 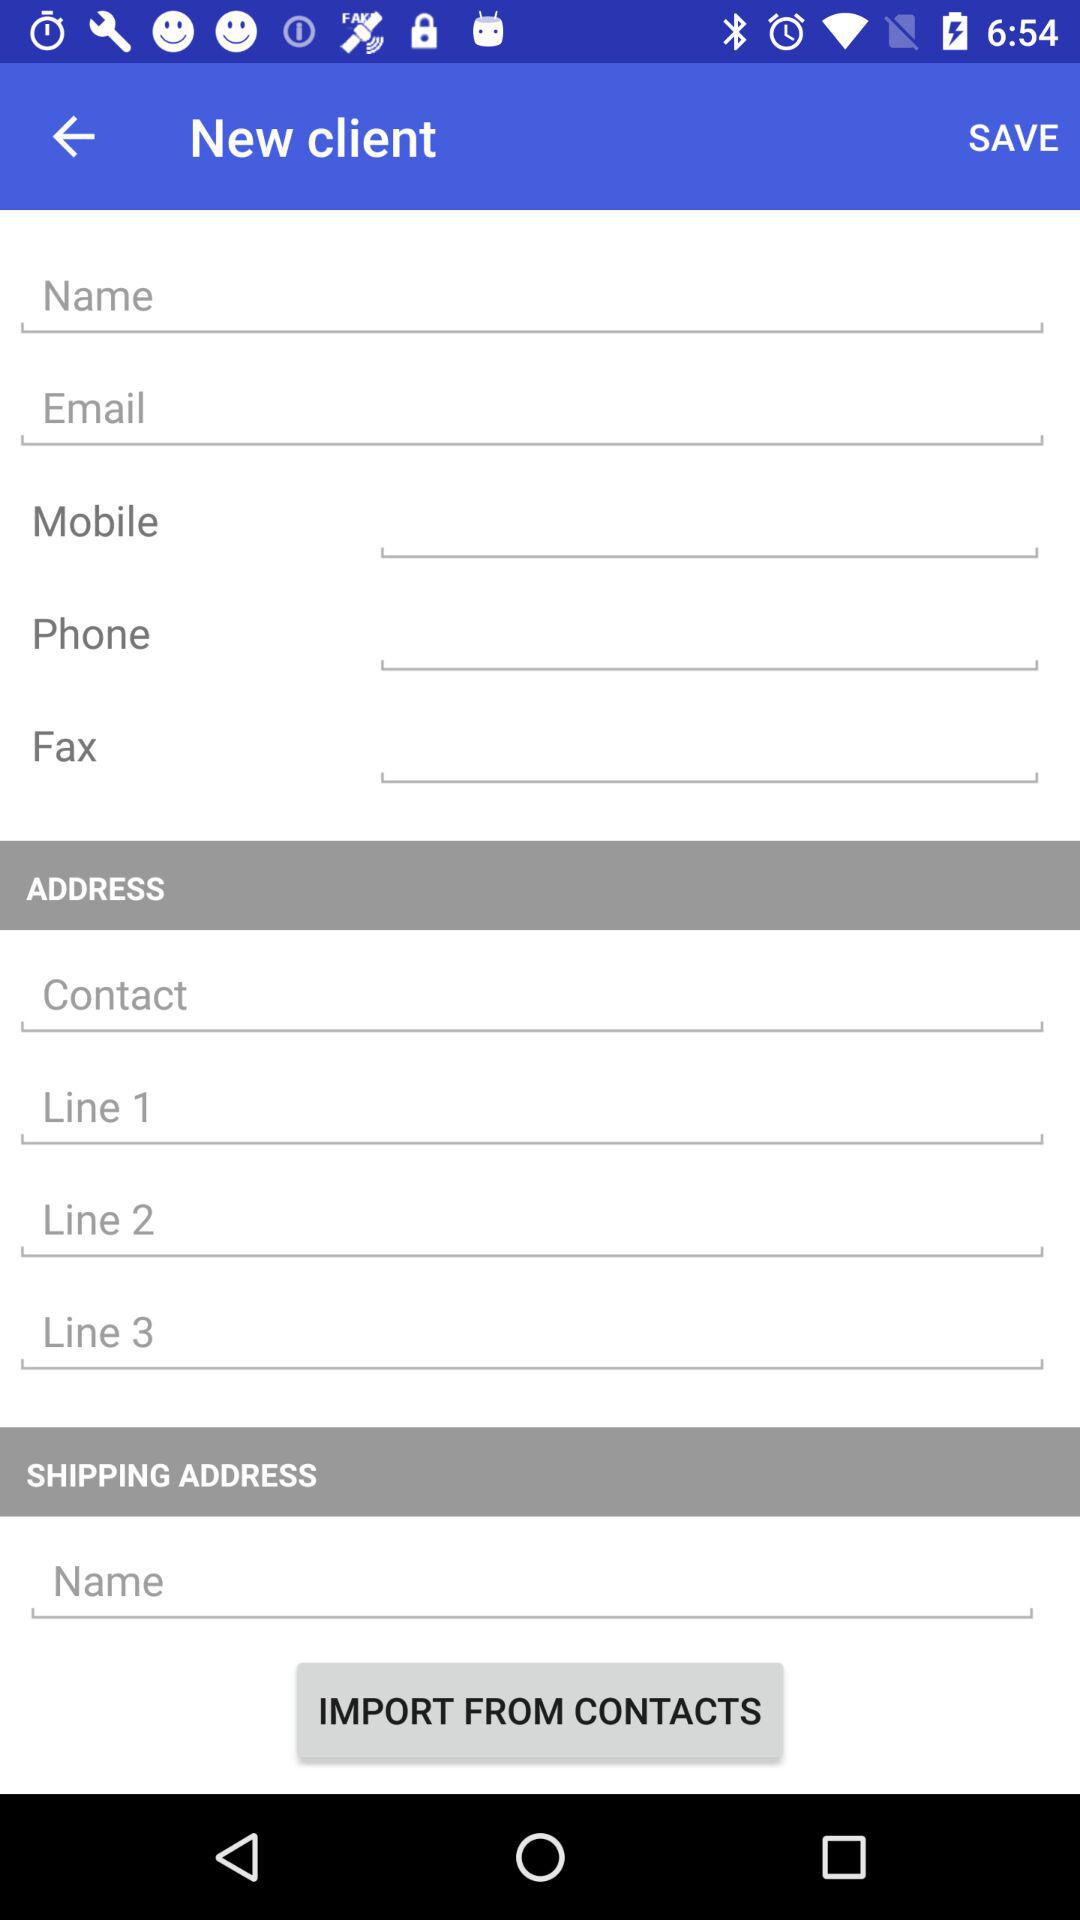 I want to click on type contact information, so click(x=532, y=1106).